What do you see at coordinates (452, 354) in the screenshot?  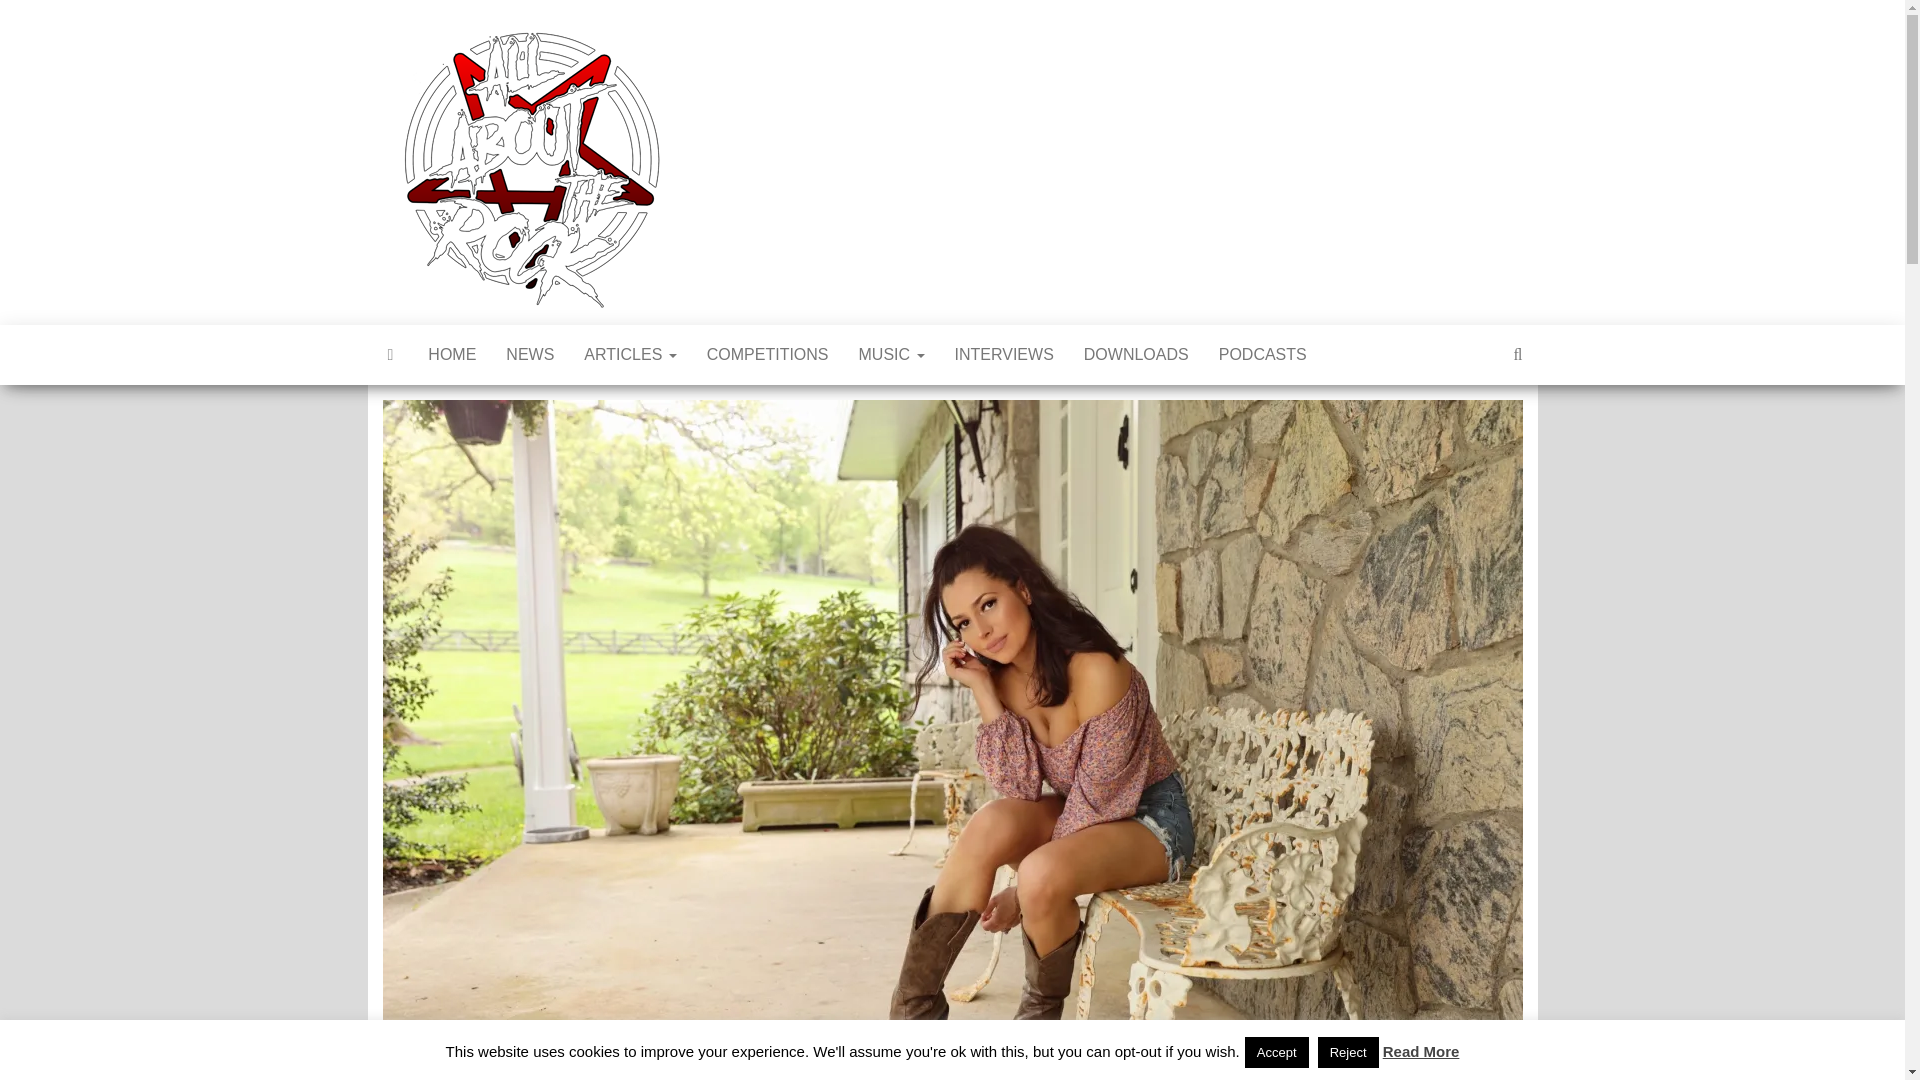 I see `HOME` at bounding box center [452, 354].